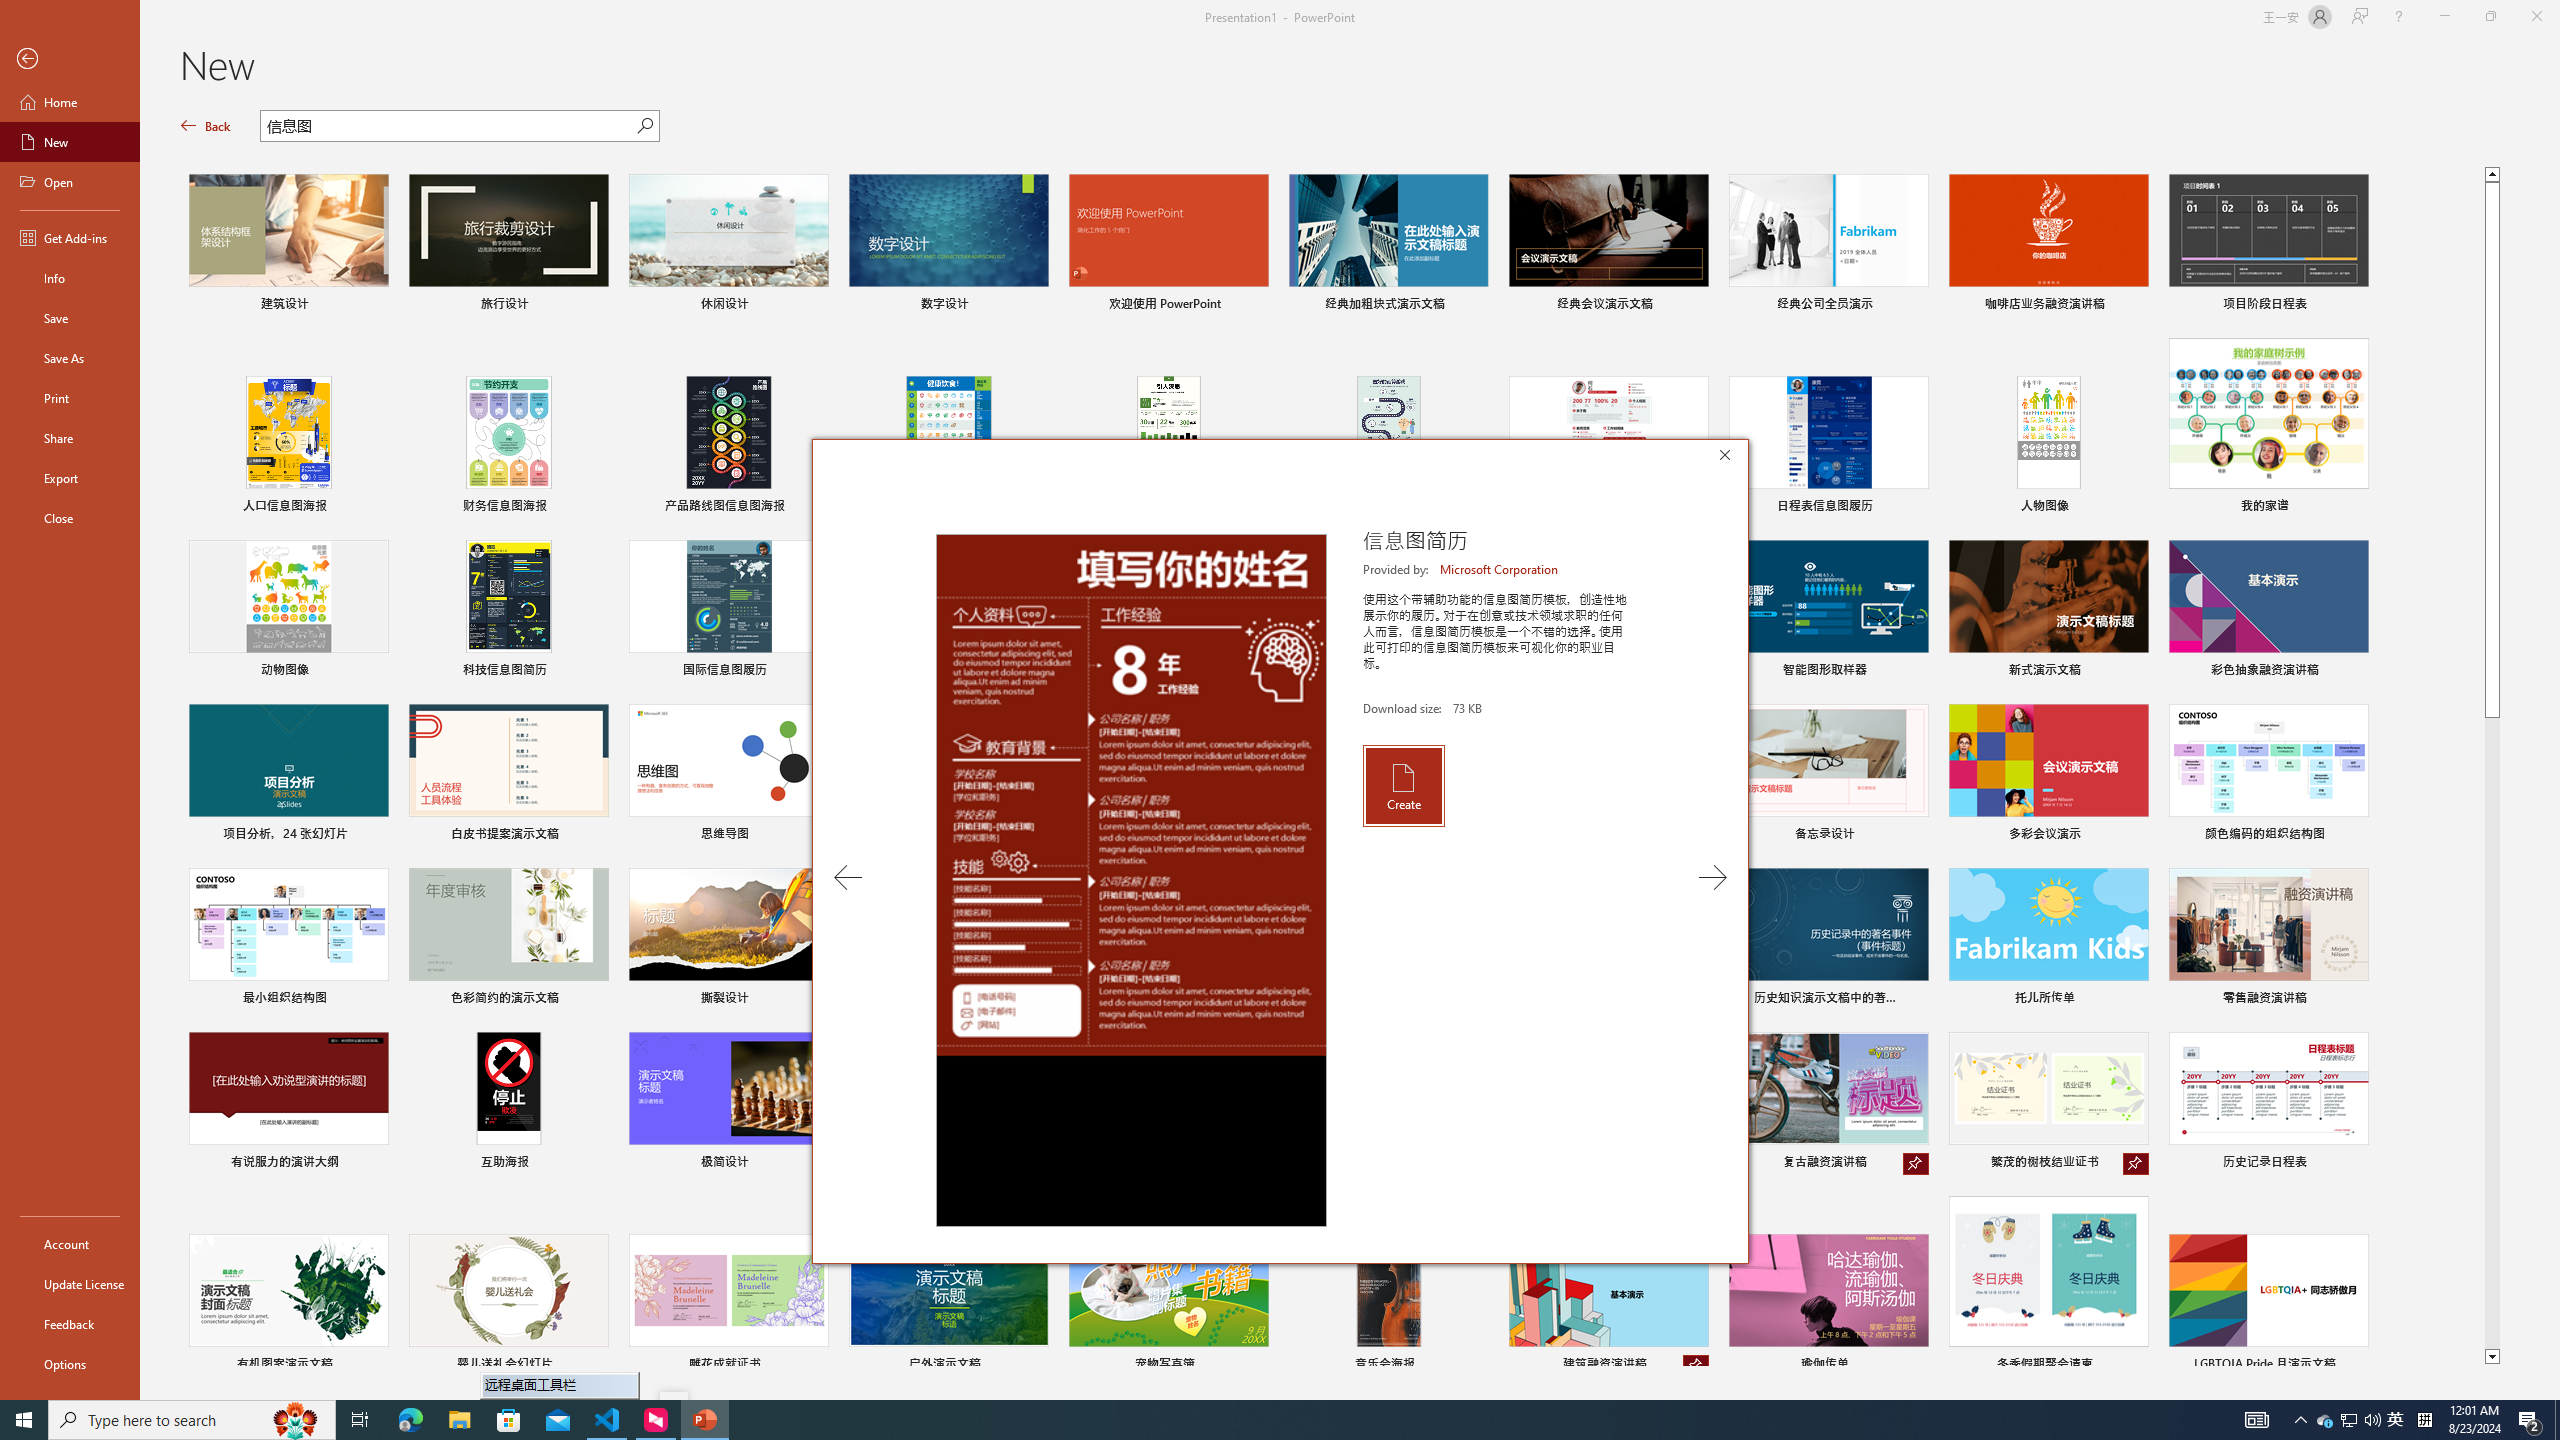 This screenshot has width=2560, height=1440. I want to click on Open, so click(70, 1324).